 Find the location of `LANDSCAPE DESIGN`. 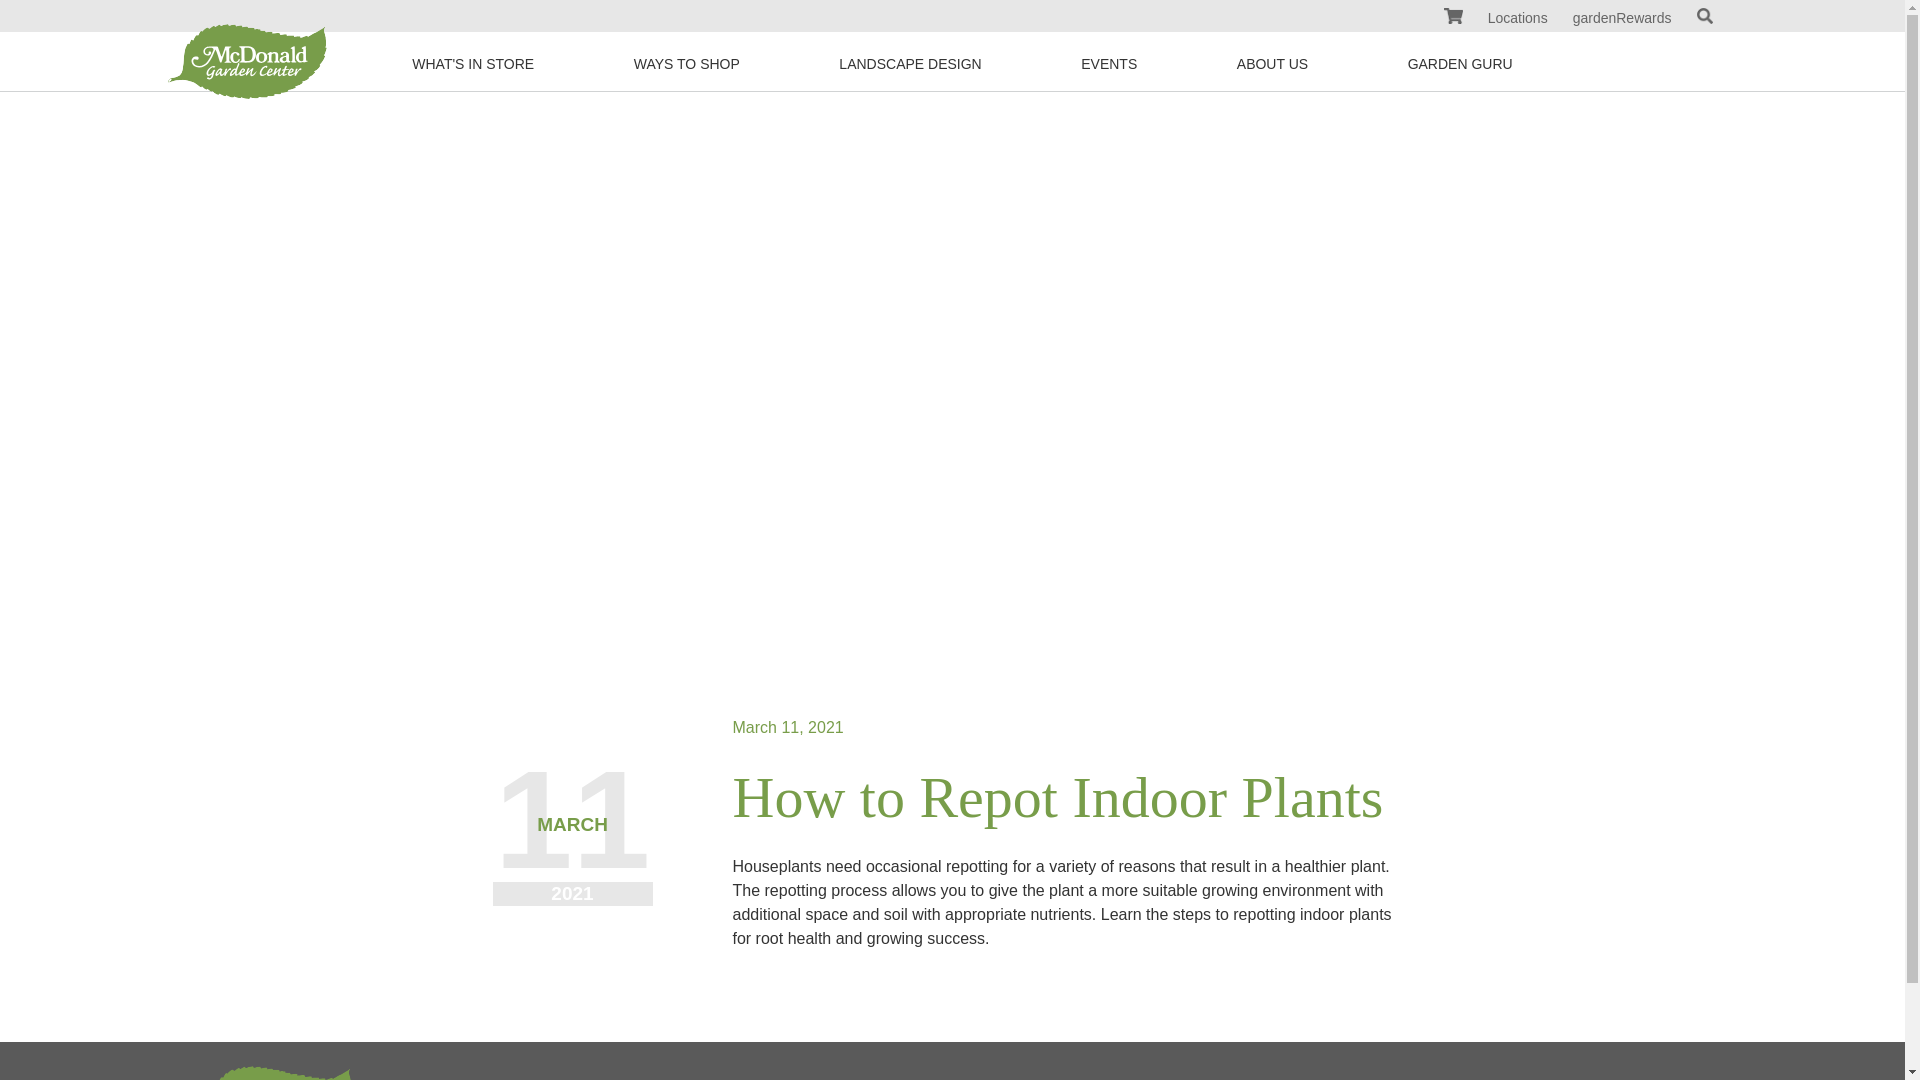

LANDSCAPE DESIGN is located at coordinates (1452, 18).